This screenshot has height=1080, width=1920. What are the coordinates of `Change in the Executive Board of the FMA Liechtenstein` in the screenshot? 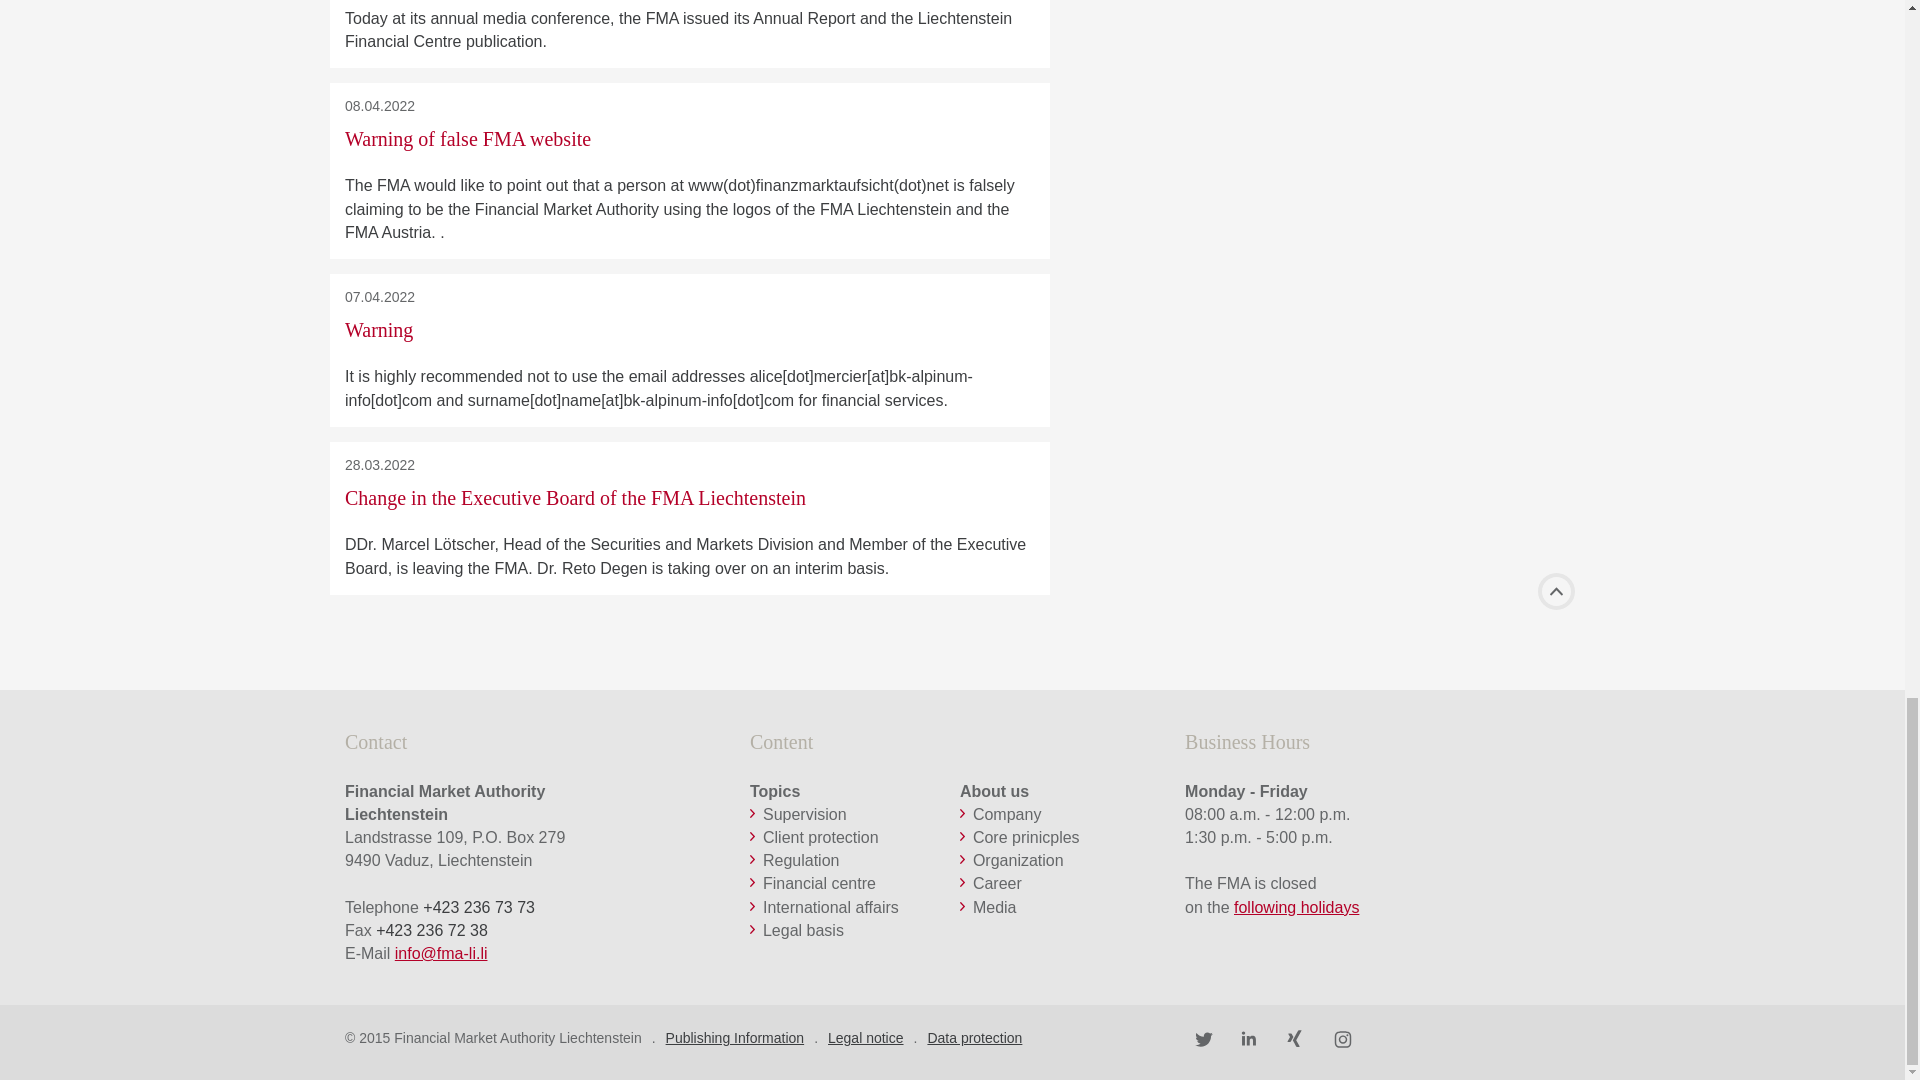 It's located at (576, 498).